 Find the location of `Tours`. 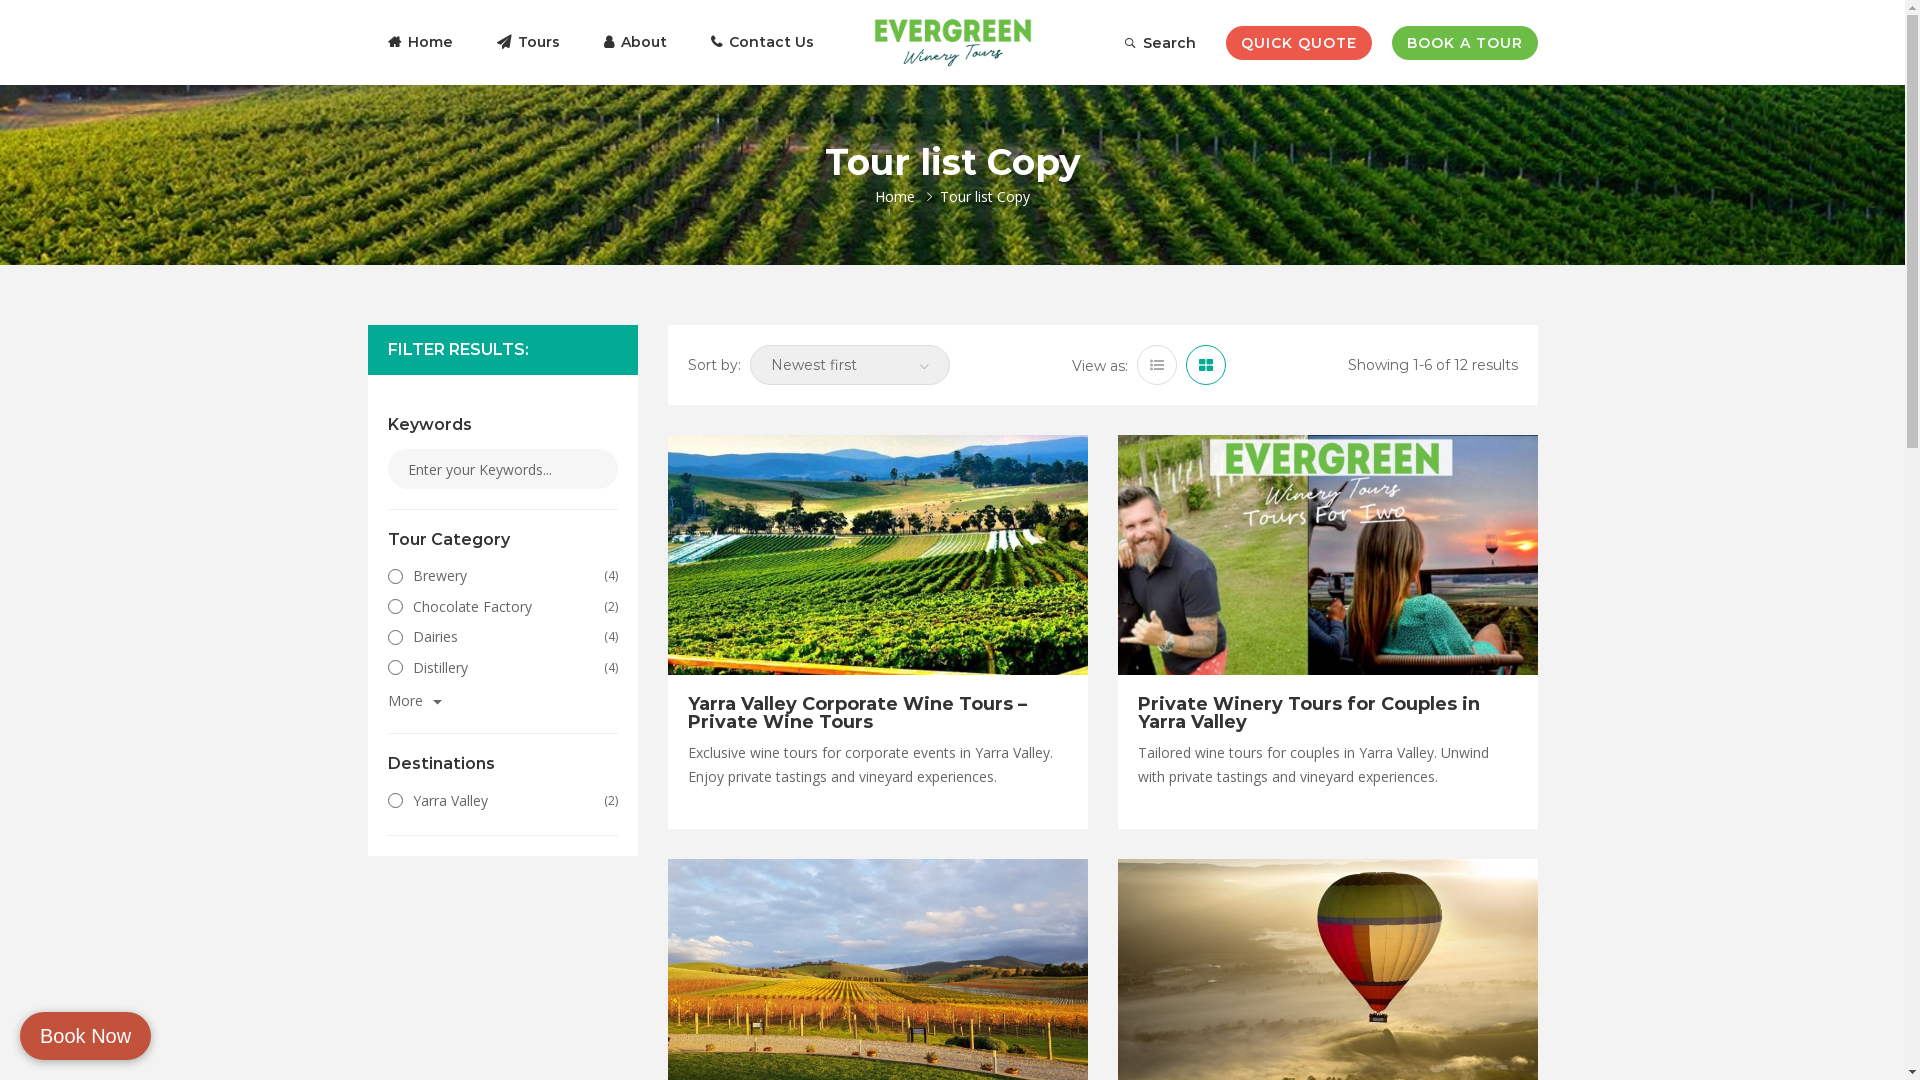

Tours is located at coordinates (528, 42).